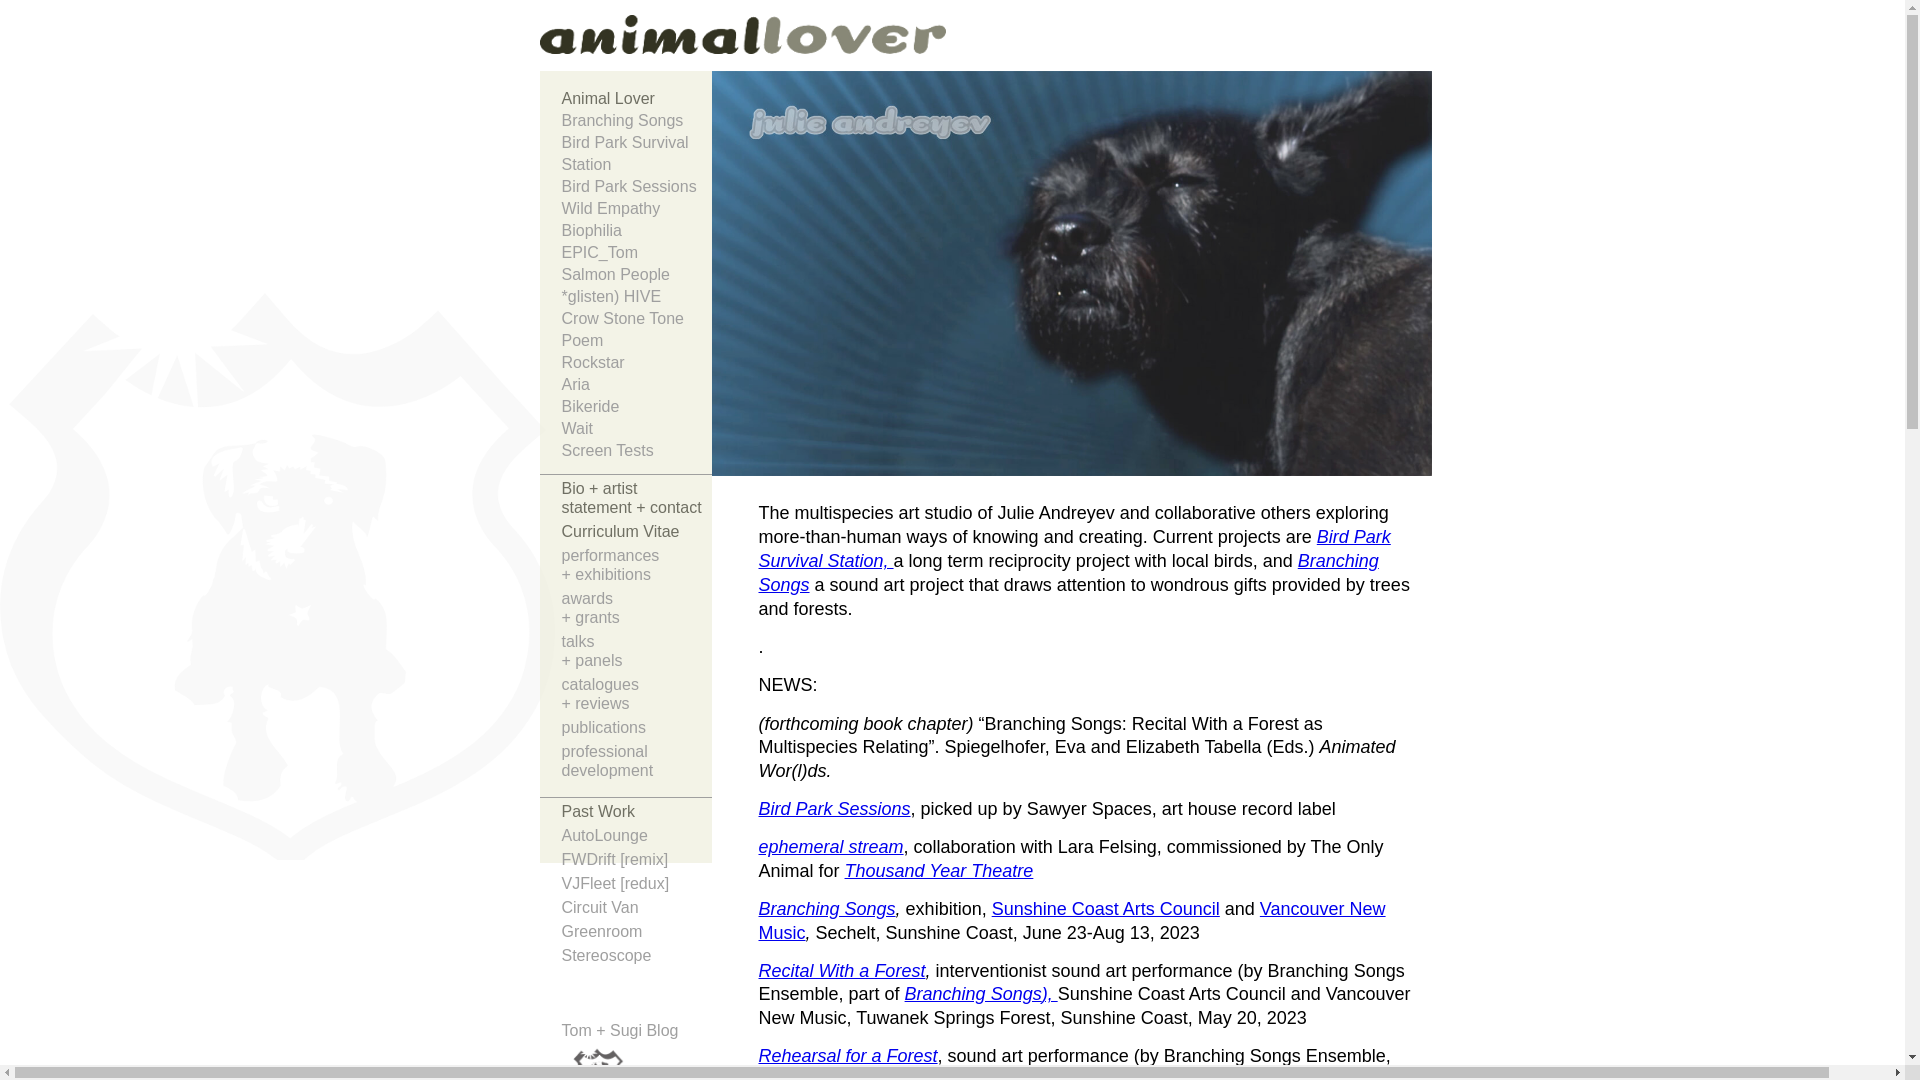  What do you see at coordinates (1050, 994) in the screenshot?
I see `),` at bounding box center [1050, 994].